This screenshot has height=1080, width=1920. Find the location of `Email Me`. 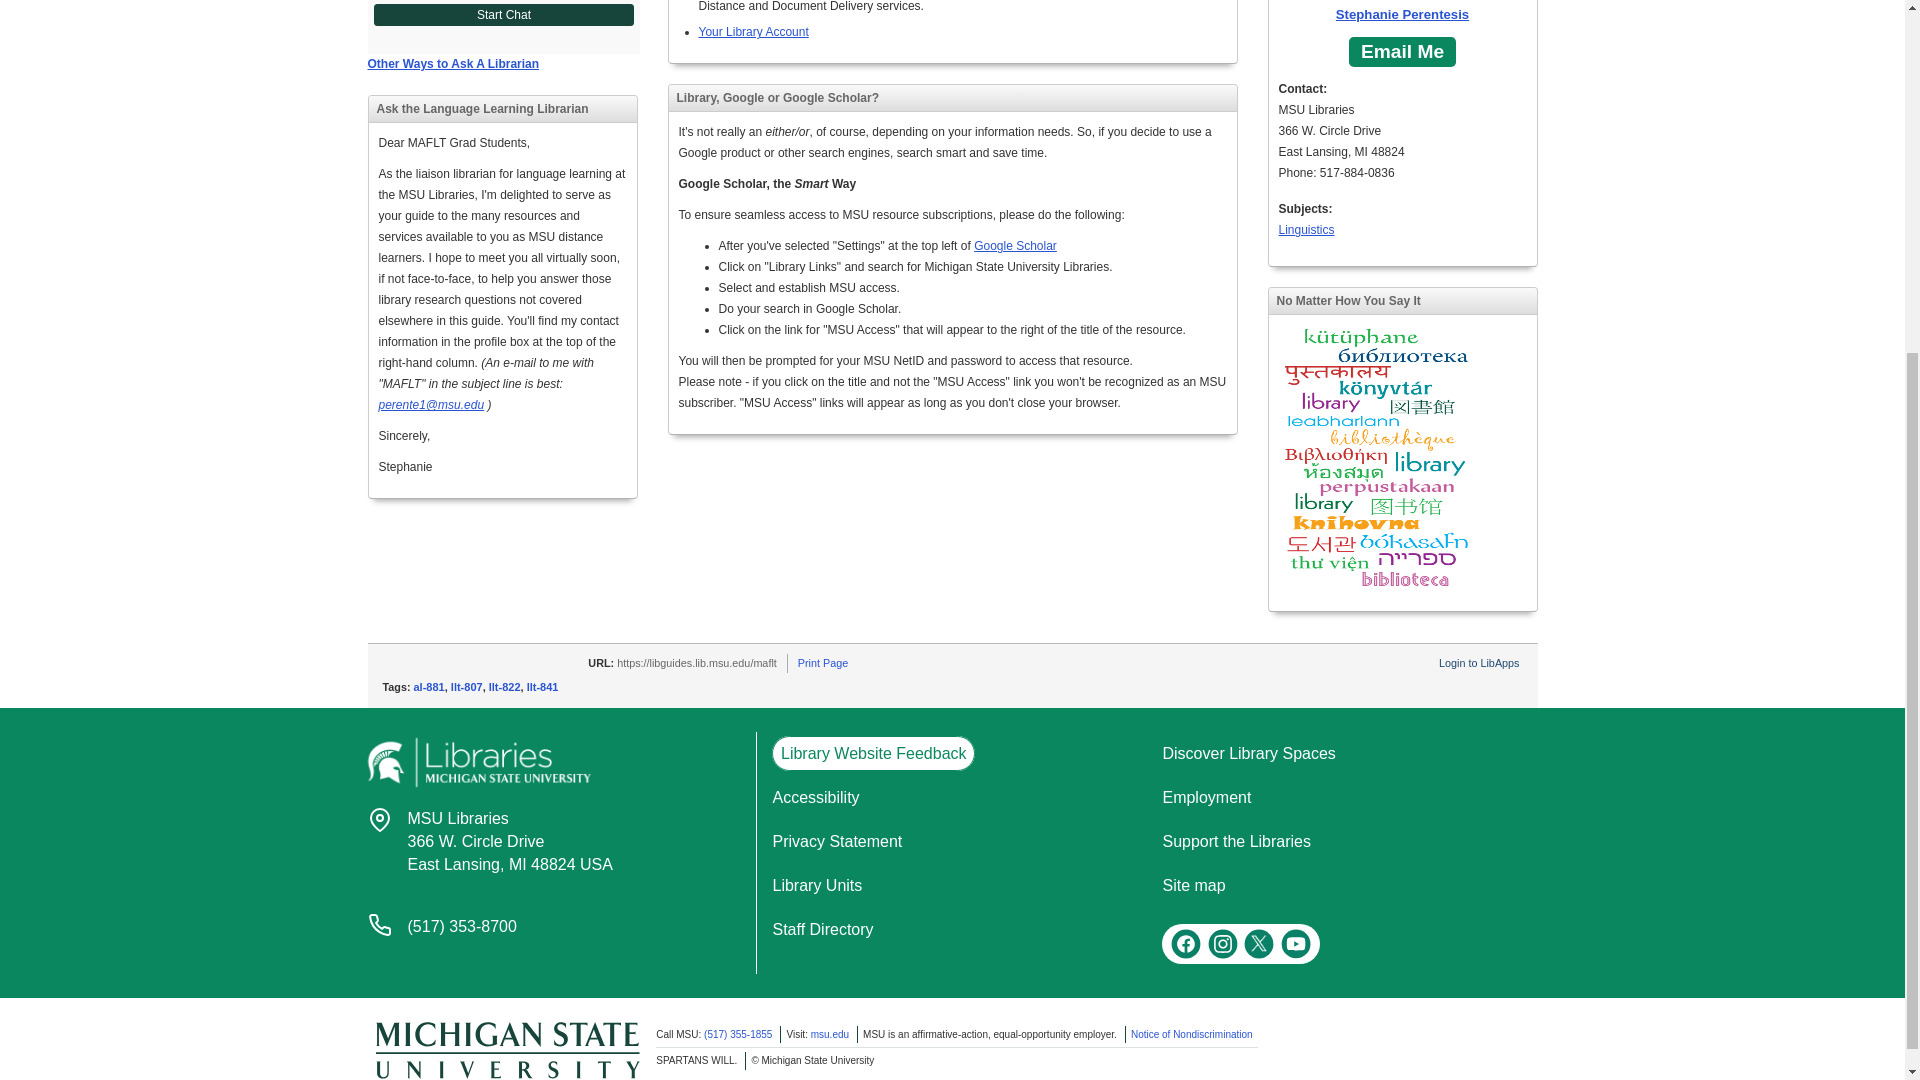

Email Me is located at coordinates (1402, 52).